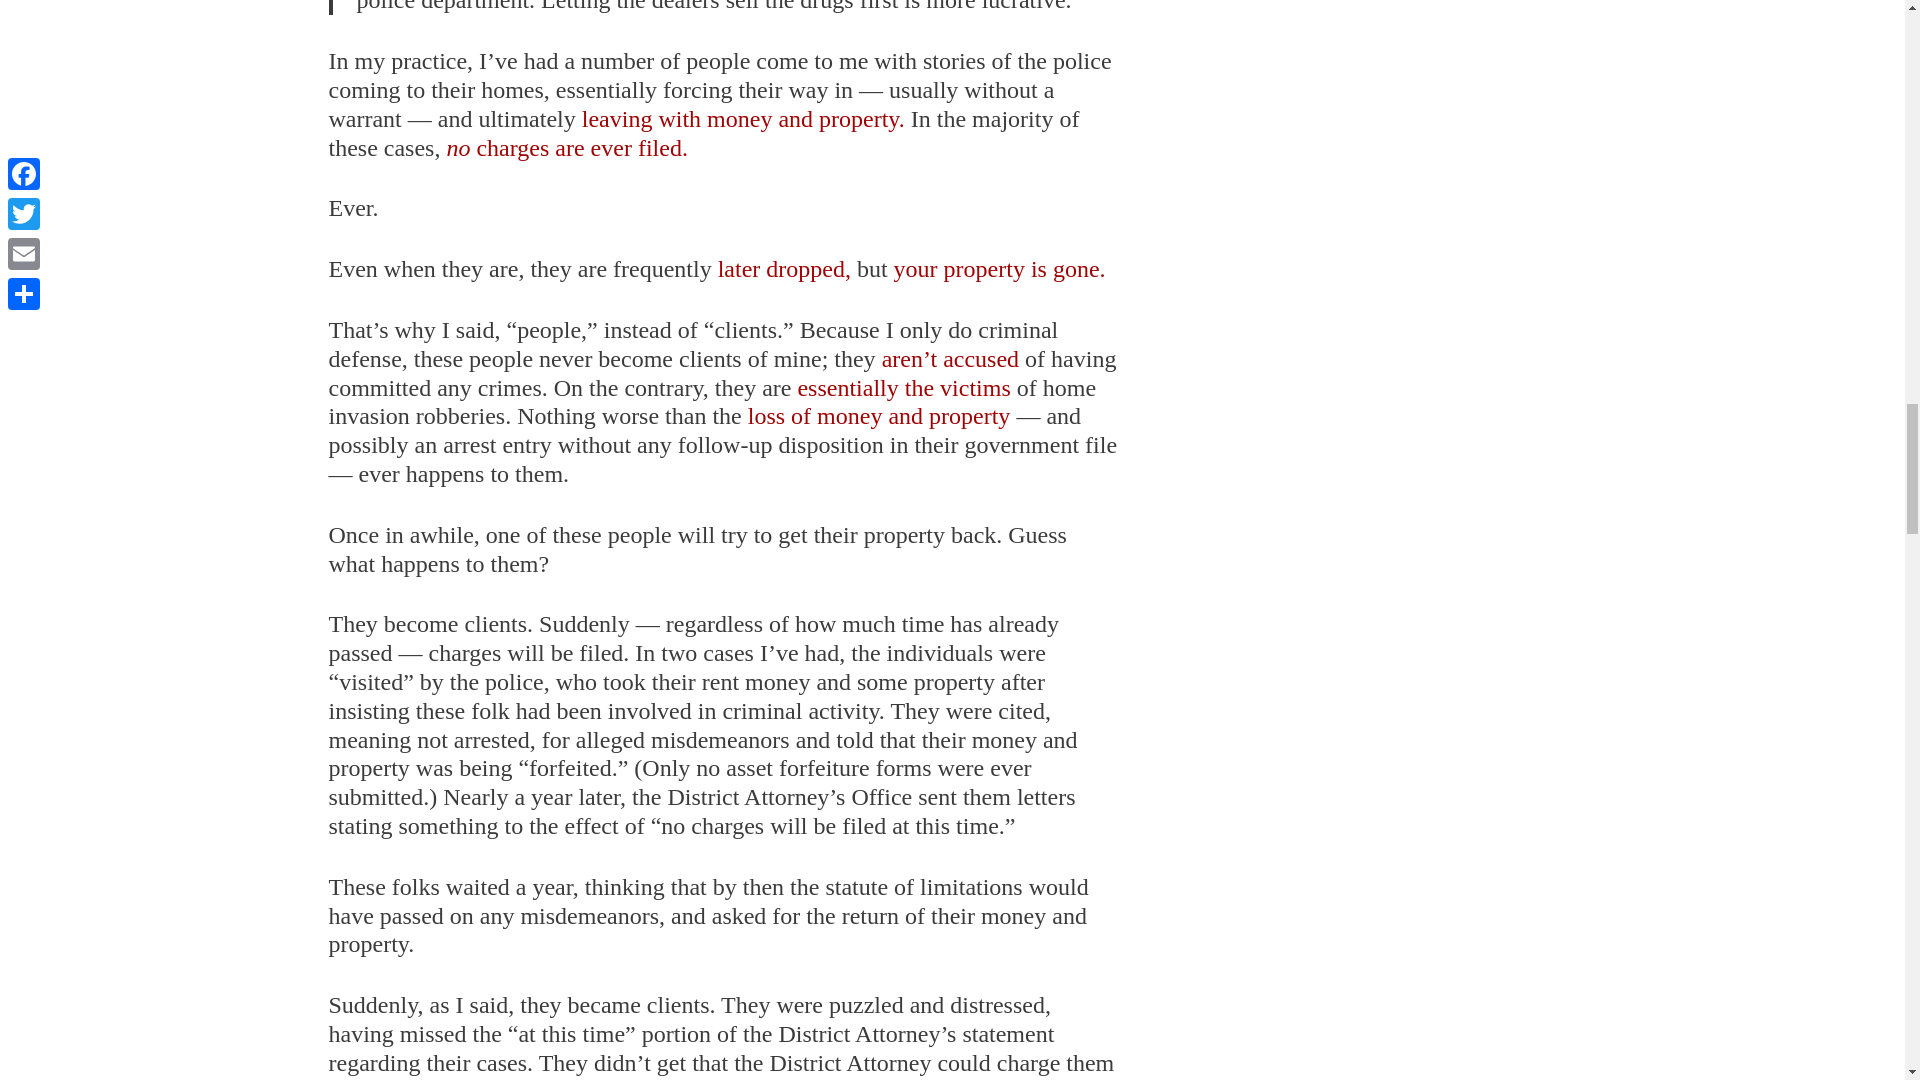 This screenshot has width=1920, height=1080. Describe the element at coordinates (566, 148) in the screenshot. I see `Police property seizures ensnare even the innocent` at that location.